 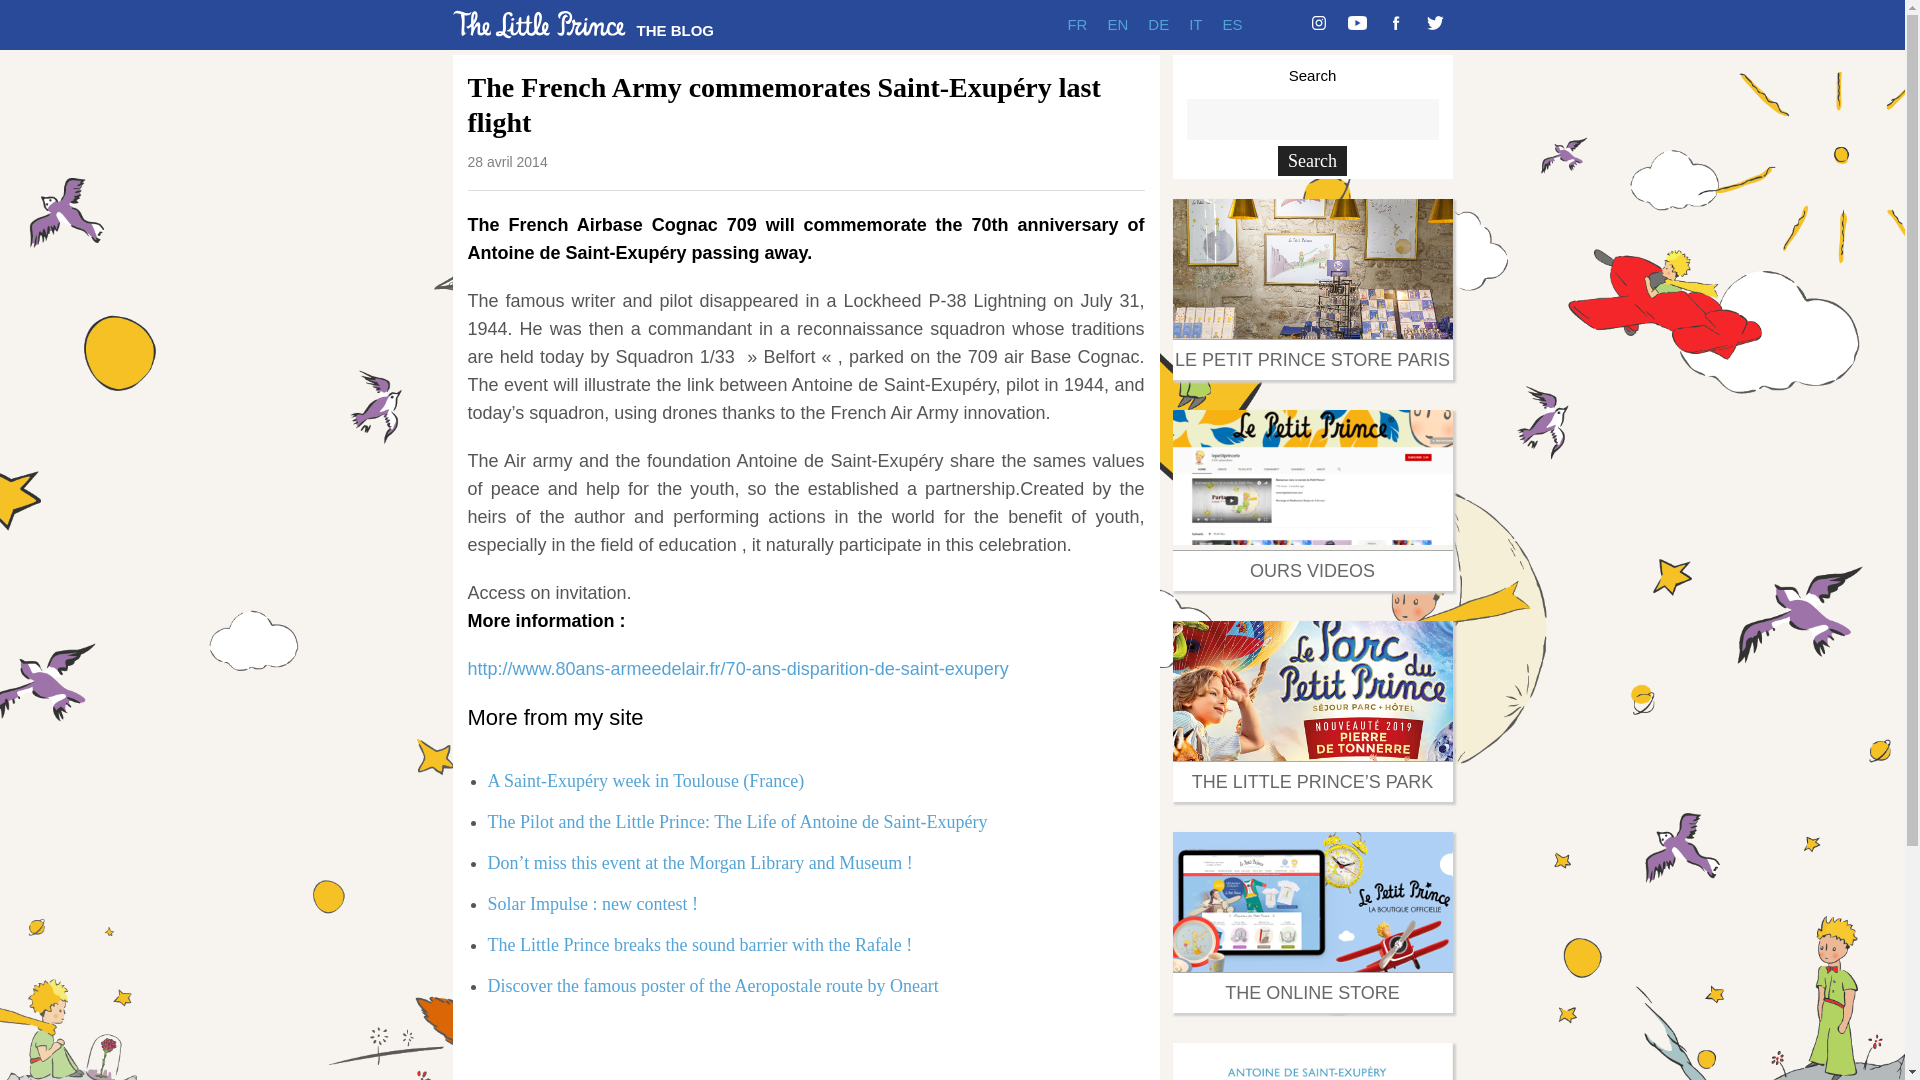 I want to click on OURS VIDEOS, so click(x=1312, y=570).